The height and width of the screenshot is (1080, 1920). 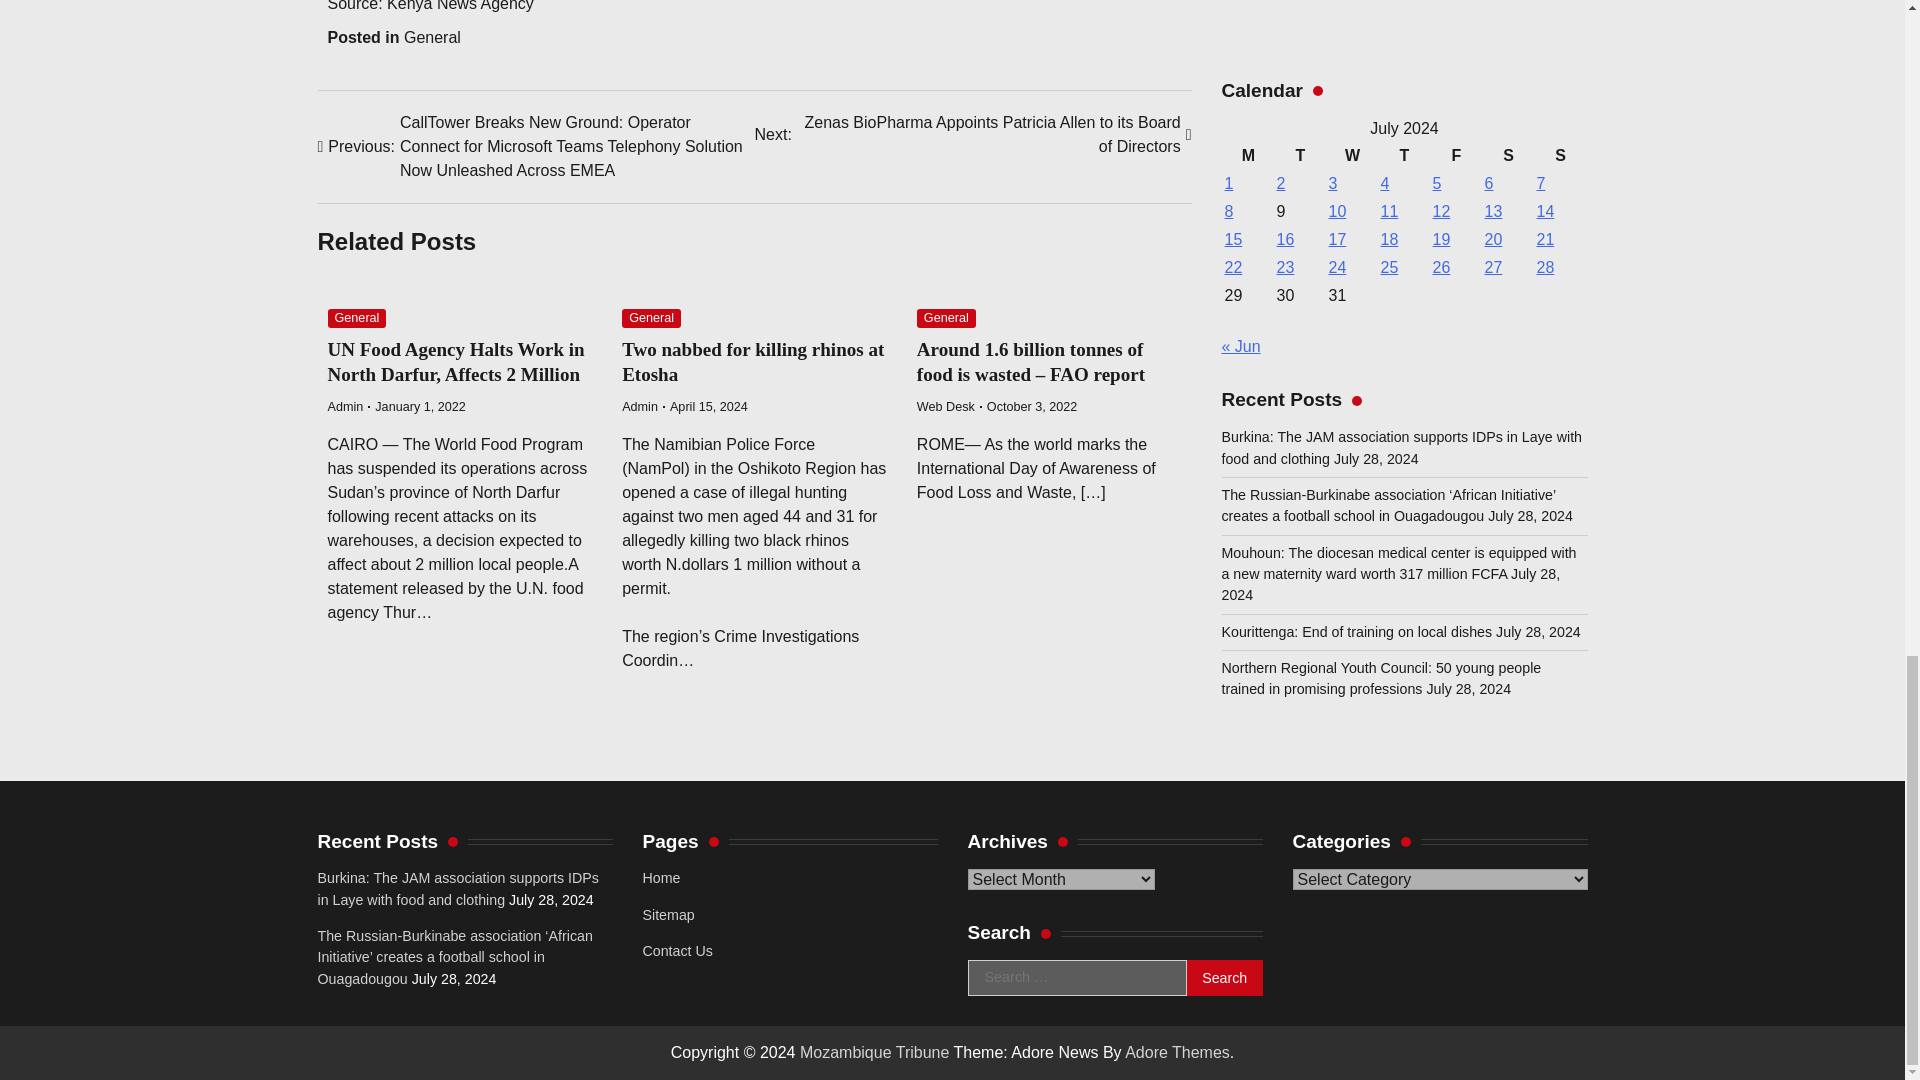 What do you see at coordinates (652, 318) in the screenshot?
I see `General` at bounding box center [652, 318].